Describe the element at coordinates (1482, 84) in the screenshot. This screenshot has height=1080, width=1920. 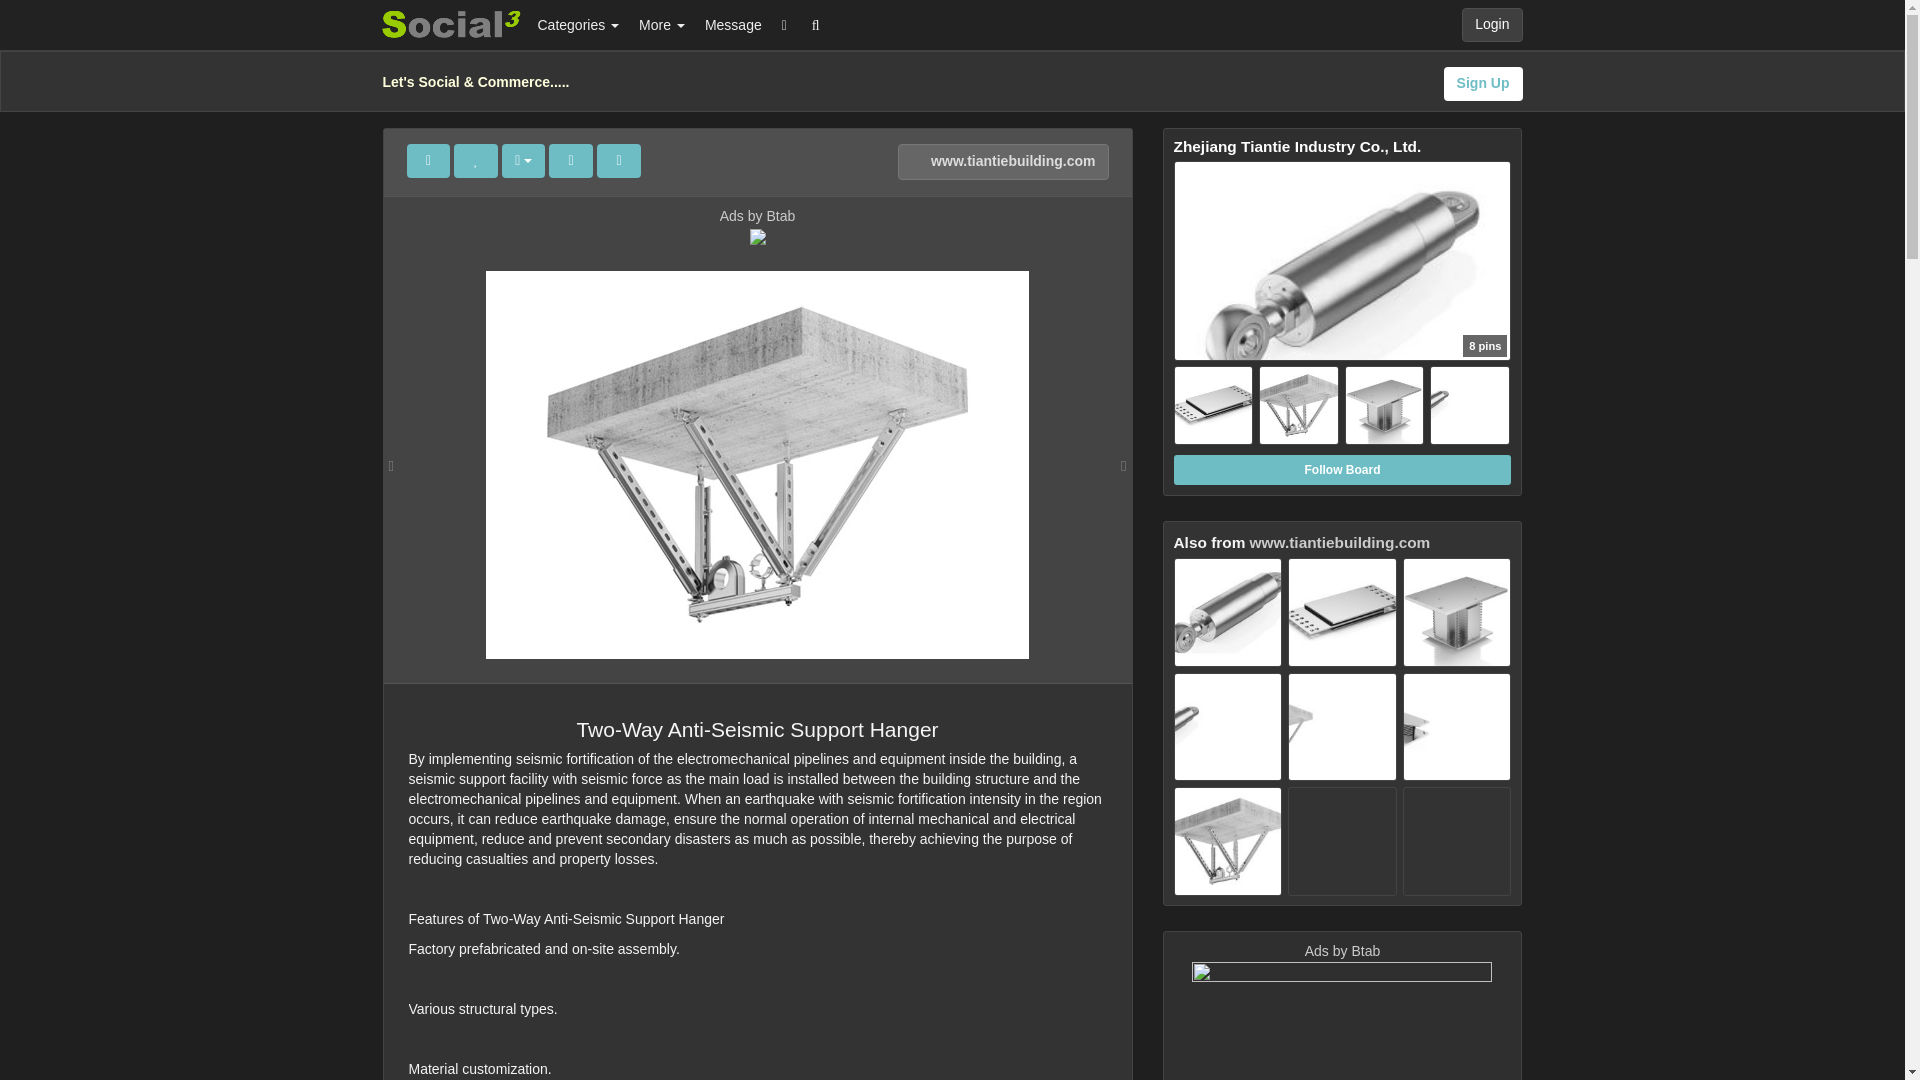
I see `Sign Up` at that location.